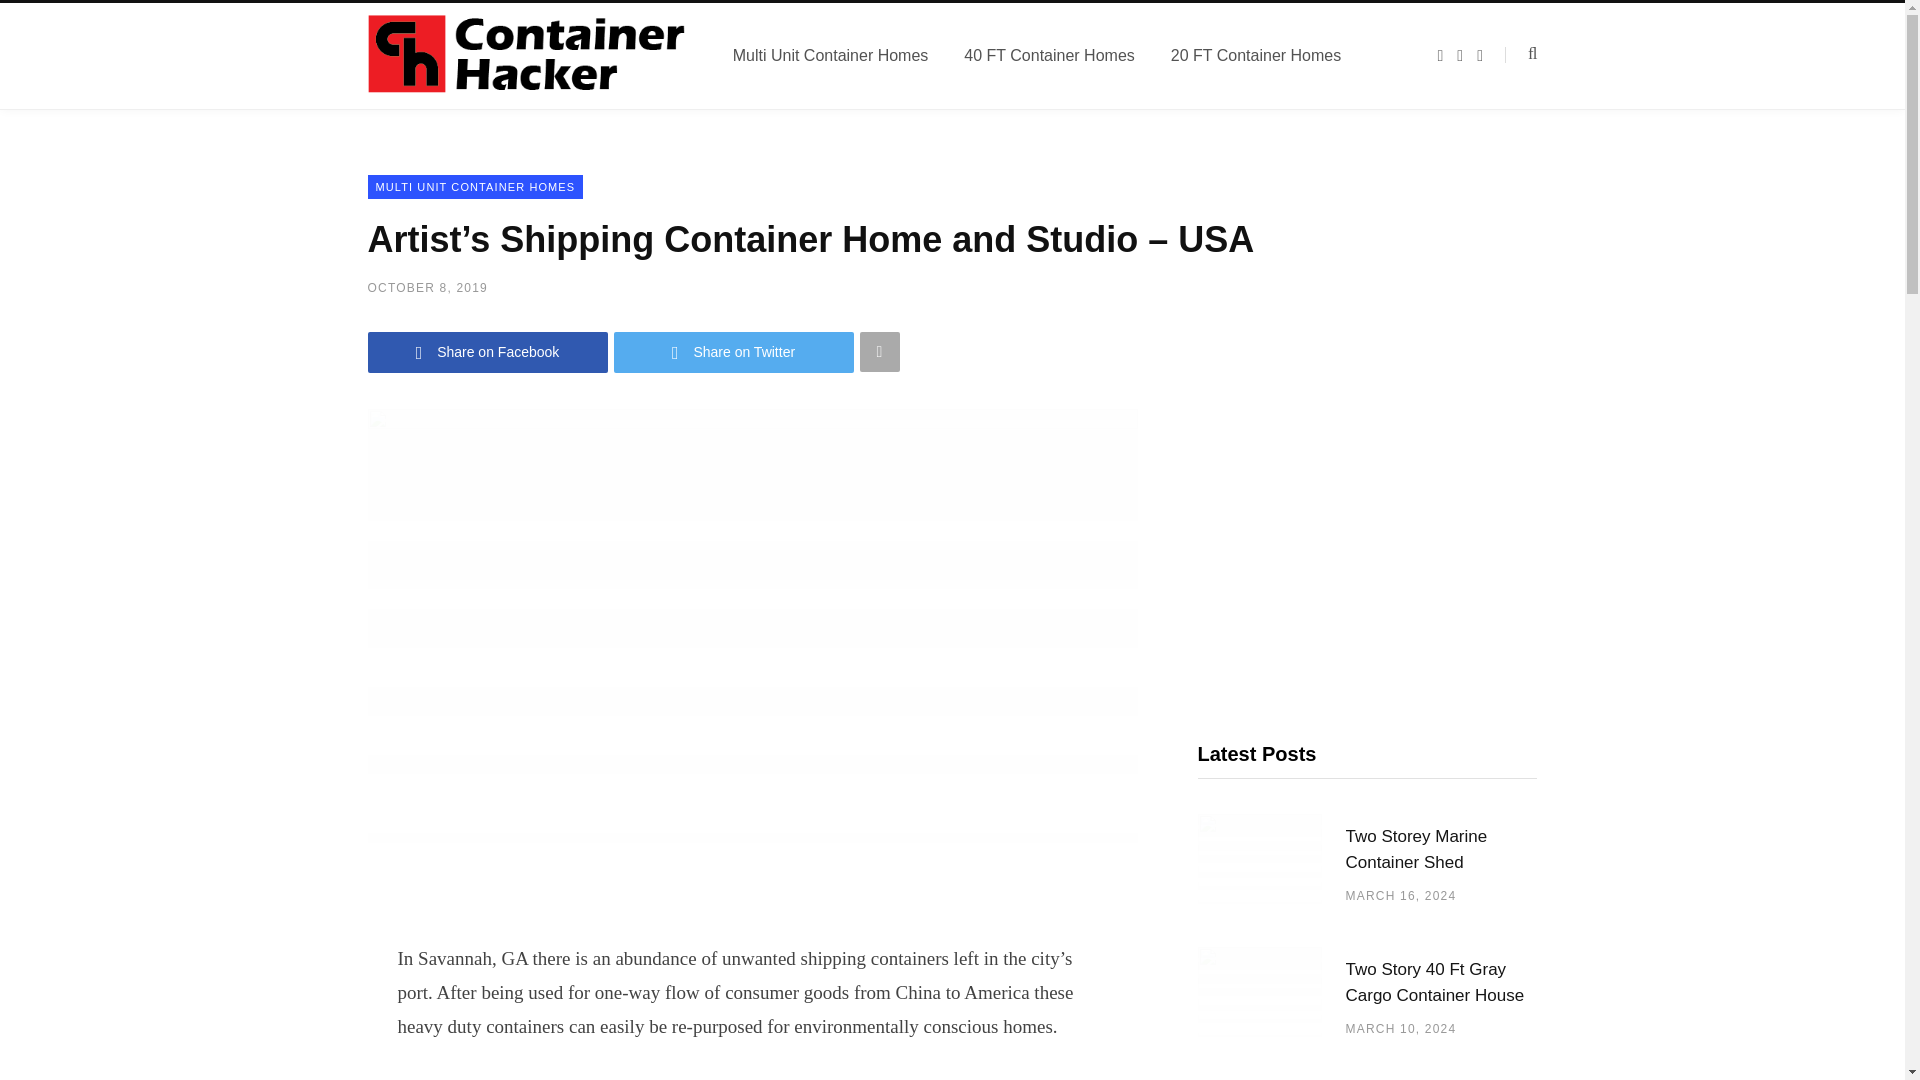  What do you see at coordinates (1401, 1028) in the screenshot?
I see `MARCH 10, 2024` at bounding box center [1401, 1028].